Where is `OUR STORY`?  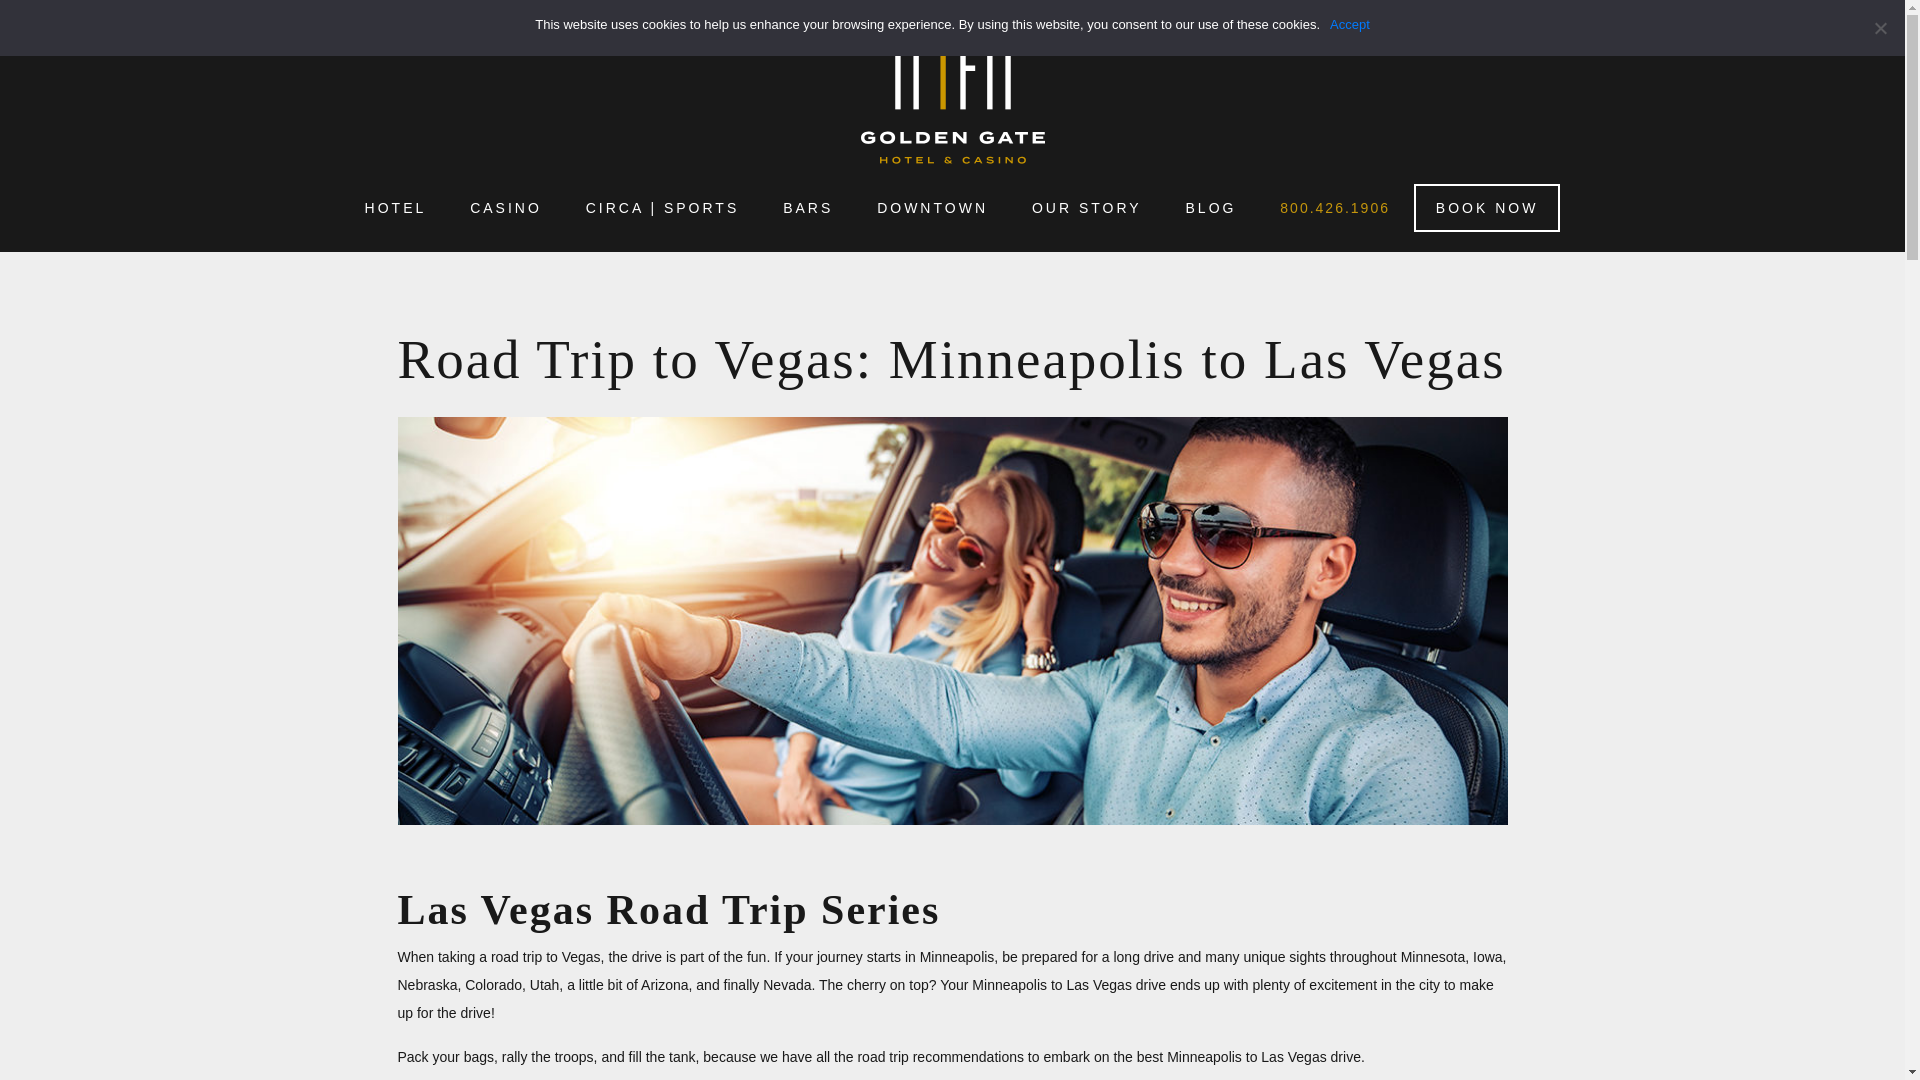 OUR STORY is located at coordinates (1087, 208).